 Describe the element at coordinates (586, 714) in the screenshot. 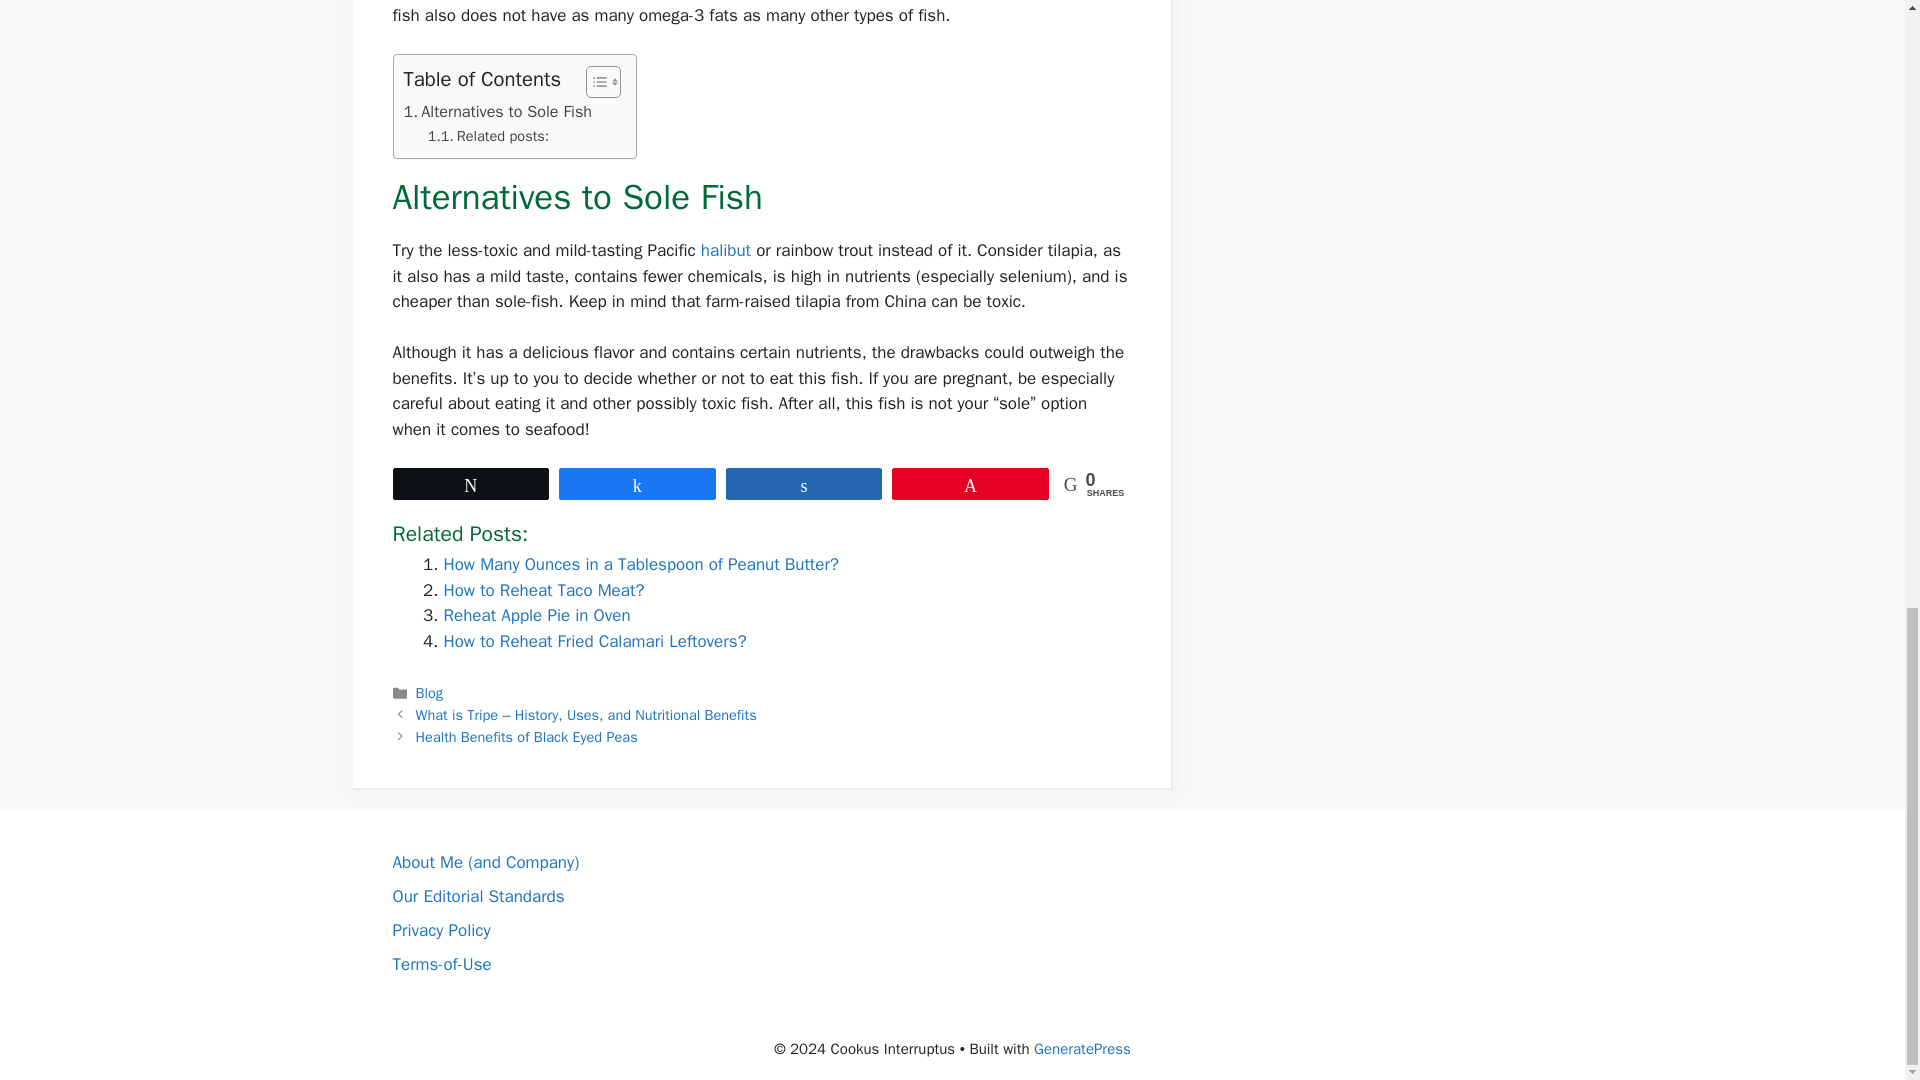

I see `Previous` at that location.